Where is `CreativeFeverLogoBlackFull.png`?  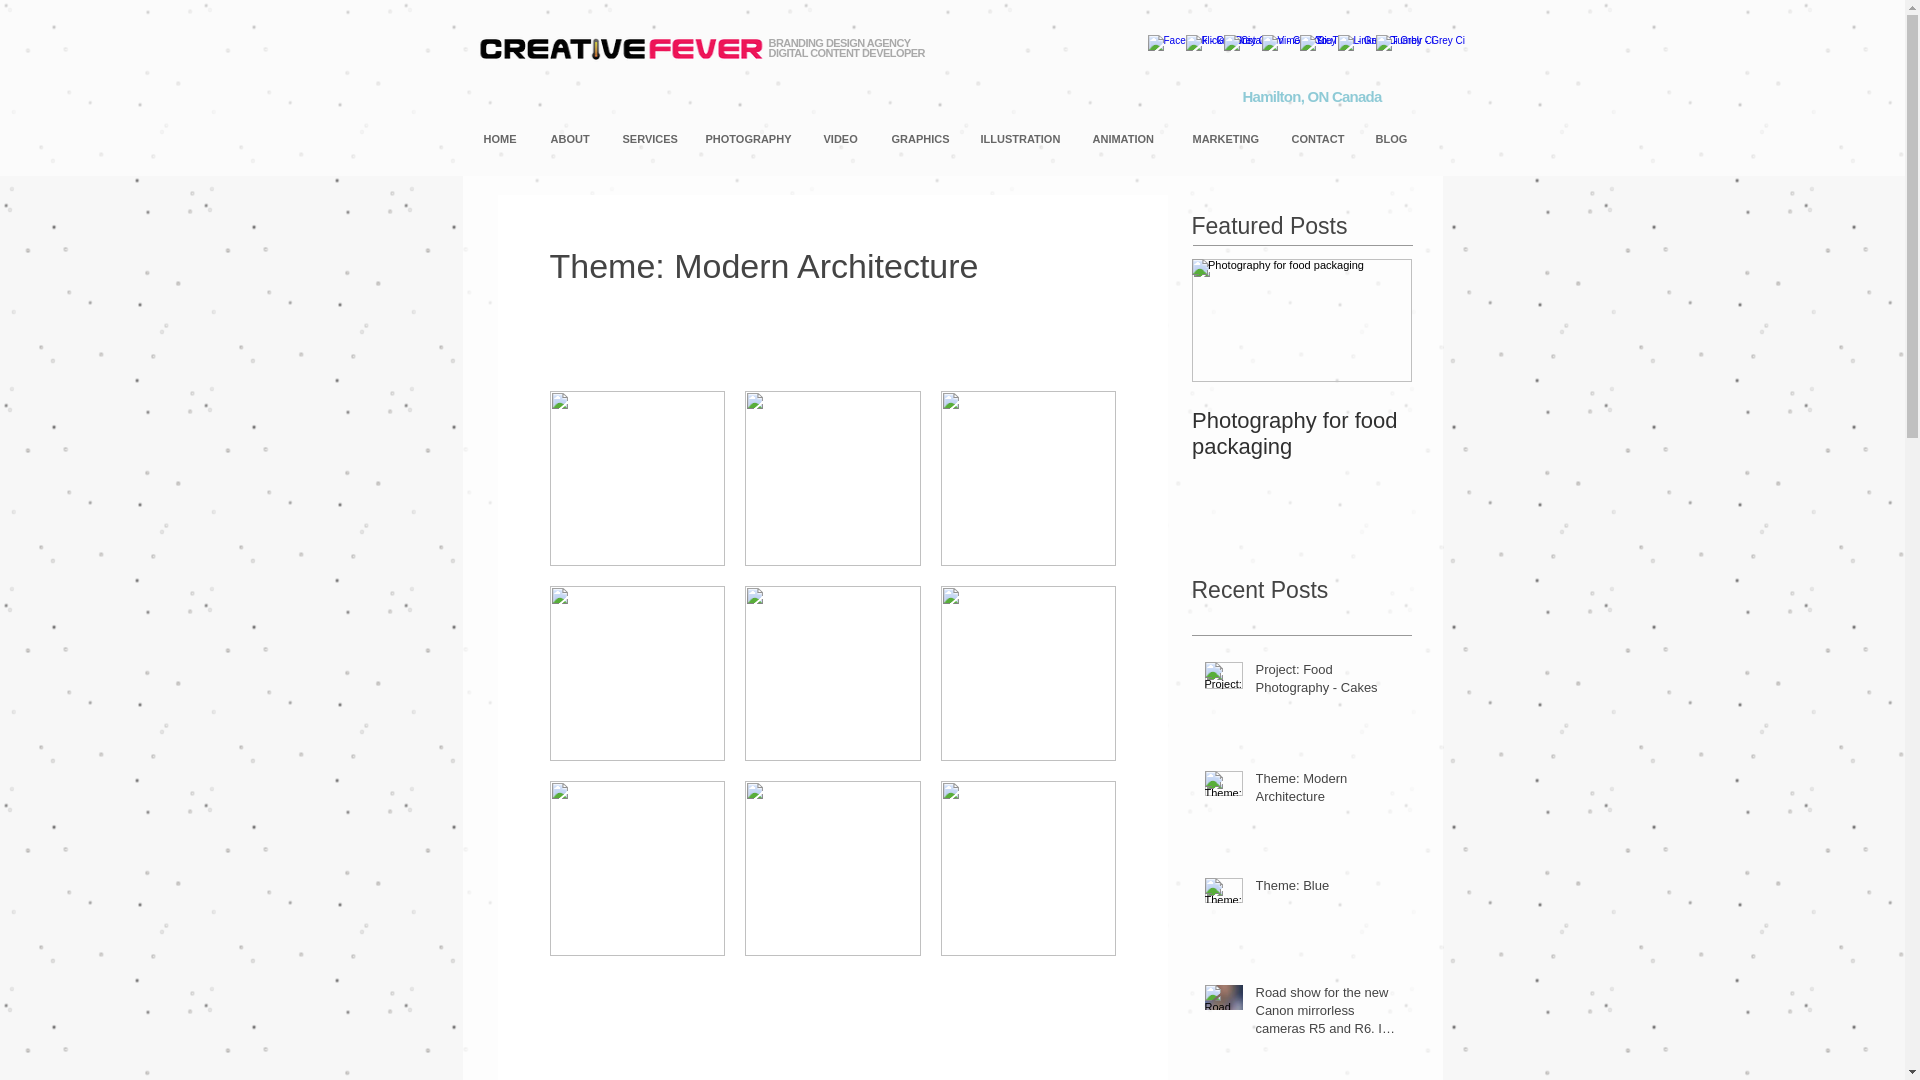
CreativeFeverLogoBlackFull.png is located at coordinates (621, 48).